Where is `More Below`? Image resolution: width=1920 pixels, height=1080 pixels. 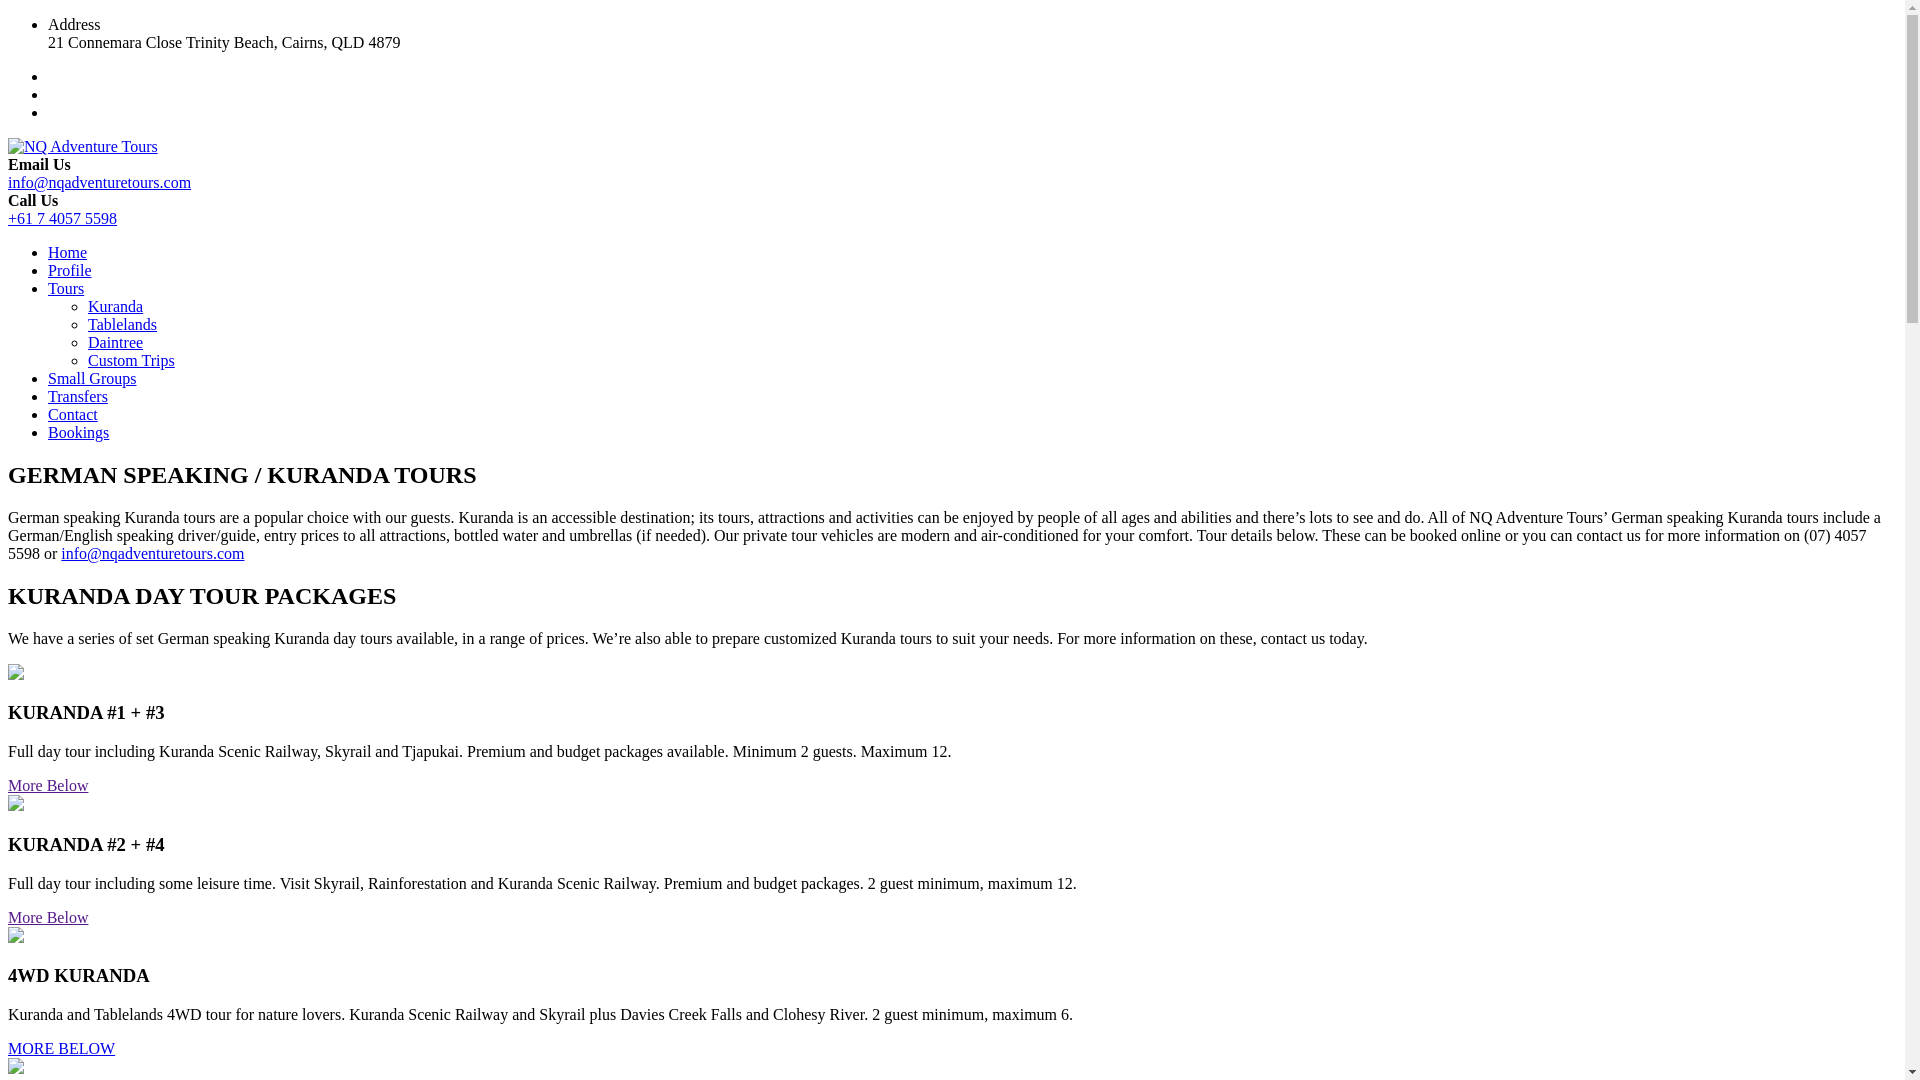
More Below is located at coordinates (48, 916).